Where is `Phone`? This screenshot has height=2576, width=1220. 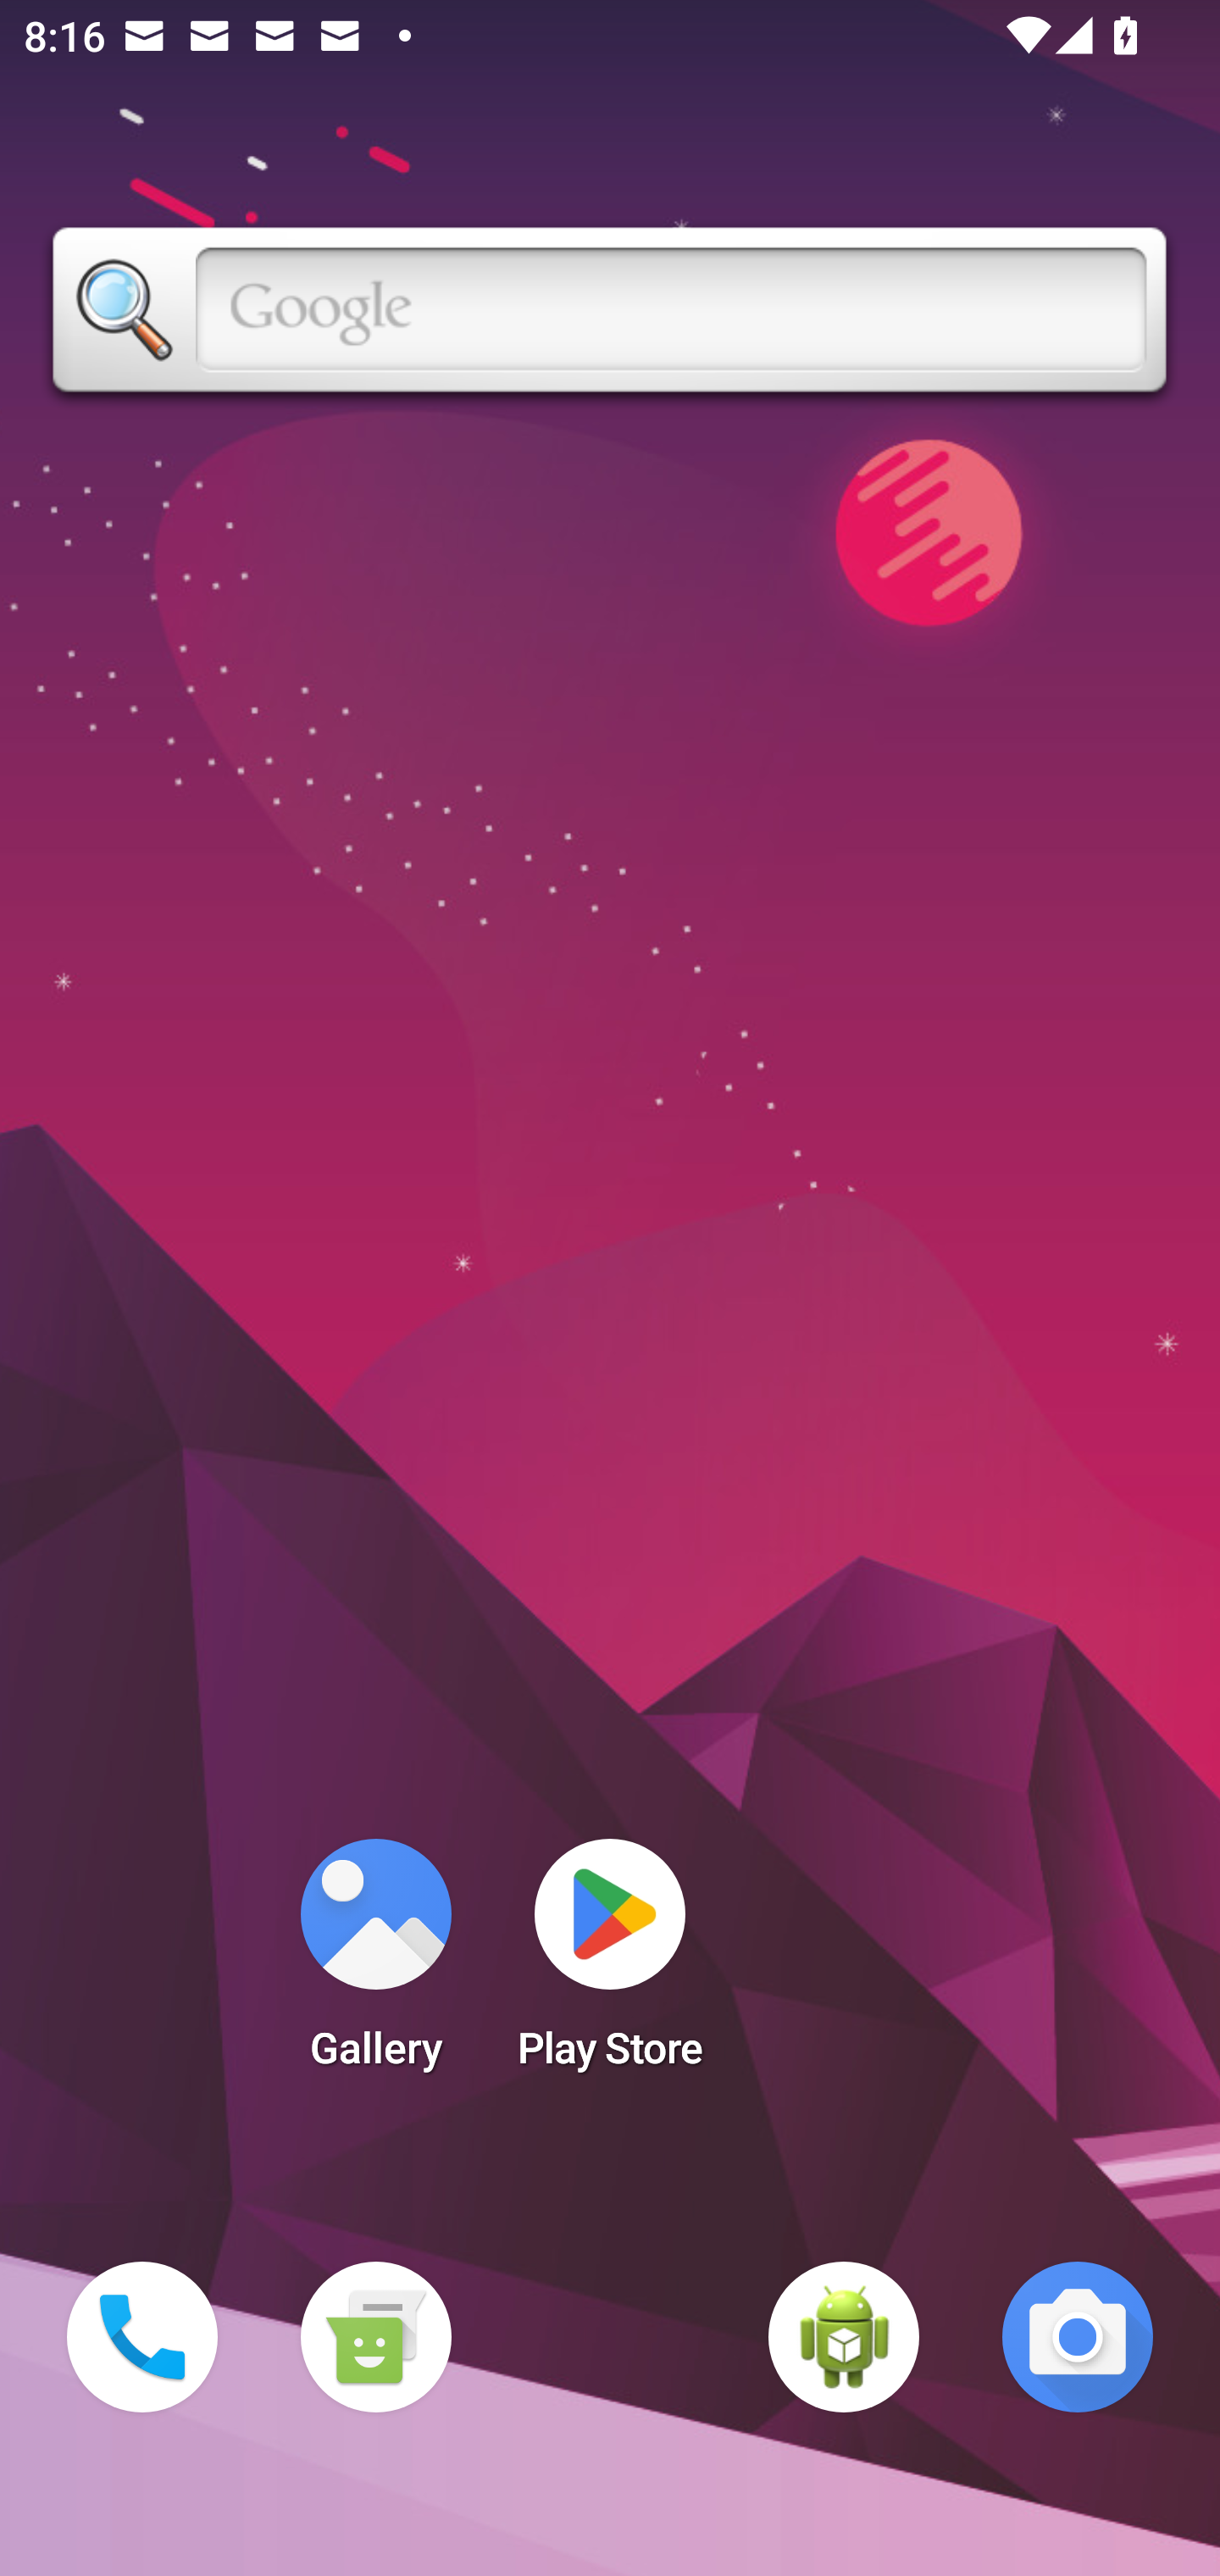 Phone is located at coordinates (142, 2337).